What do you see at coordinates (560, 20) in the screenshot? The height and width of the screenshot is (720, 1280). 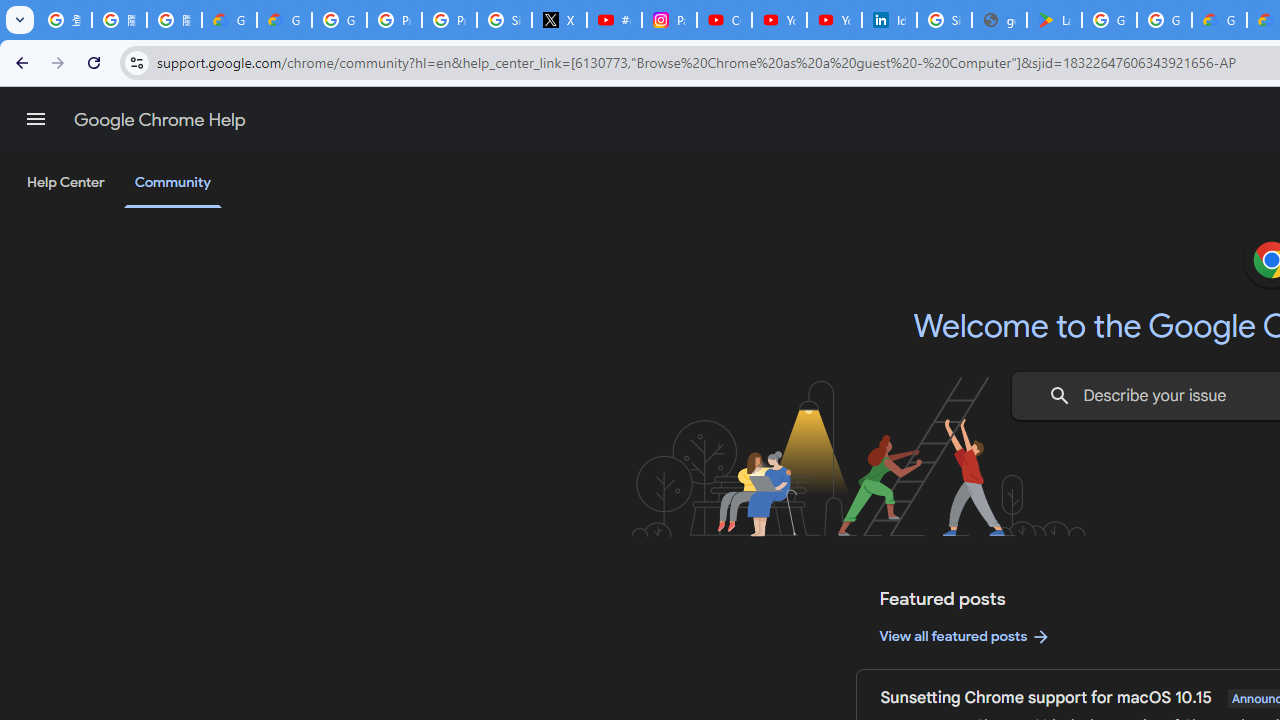 I see `X` at bounding box center [560, 20].